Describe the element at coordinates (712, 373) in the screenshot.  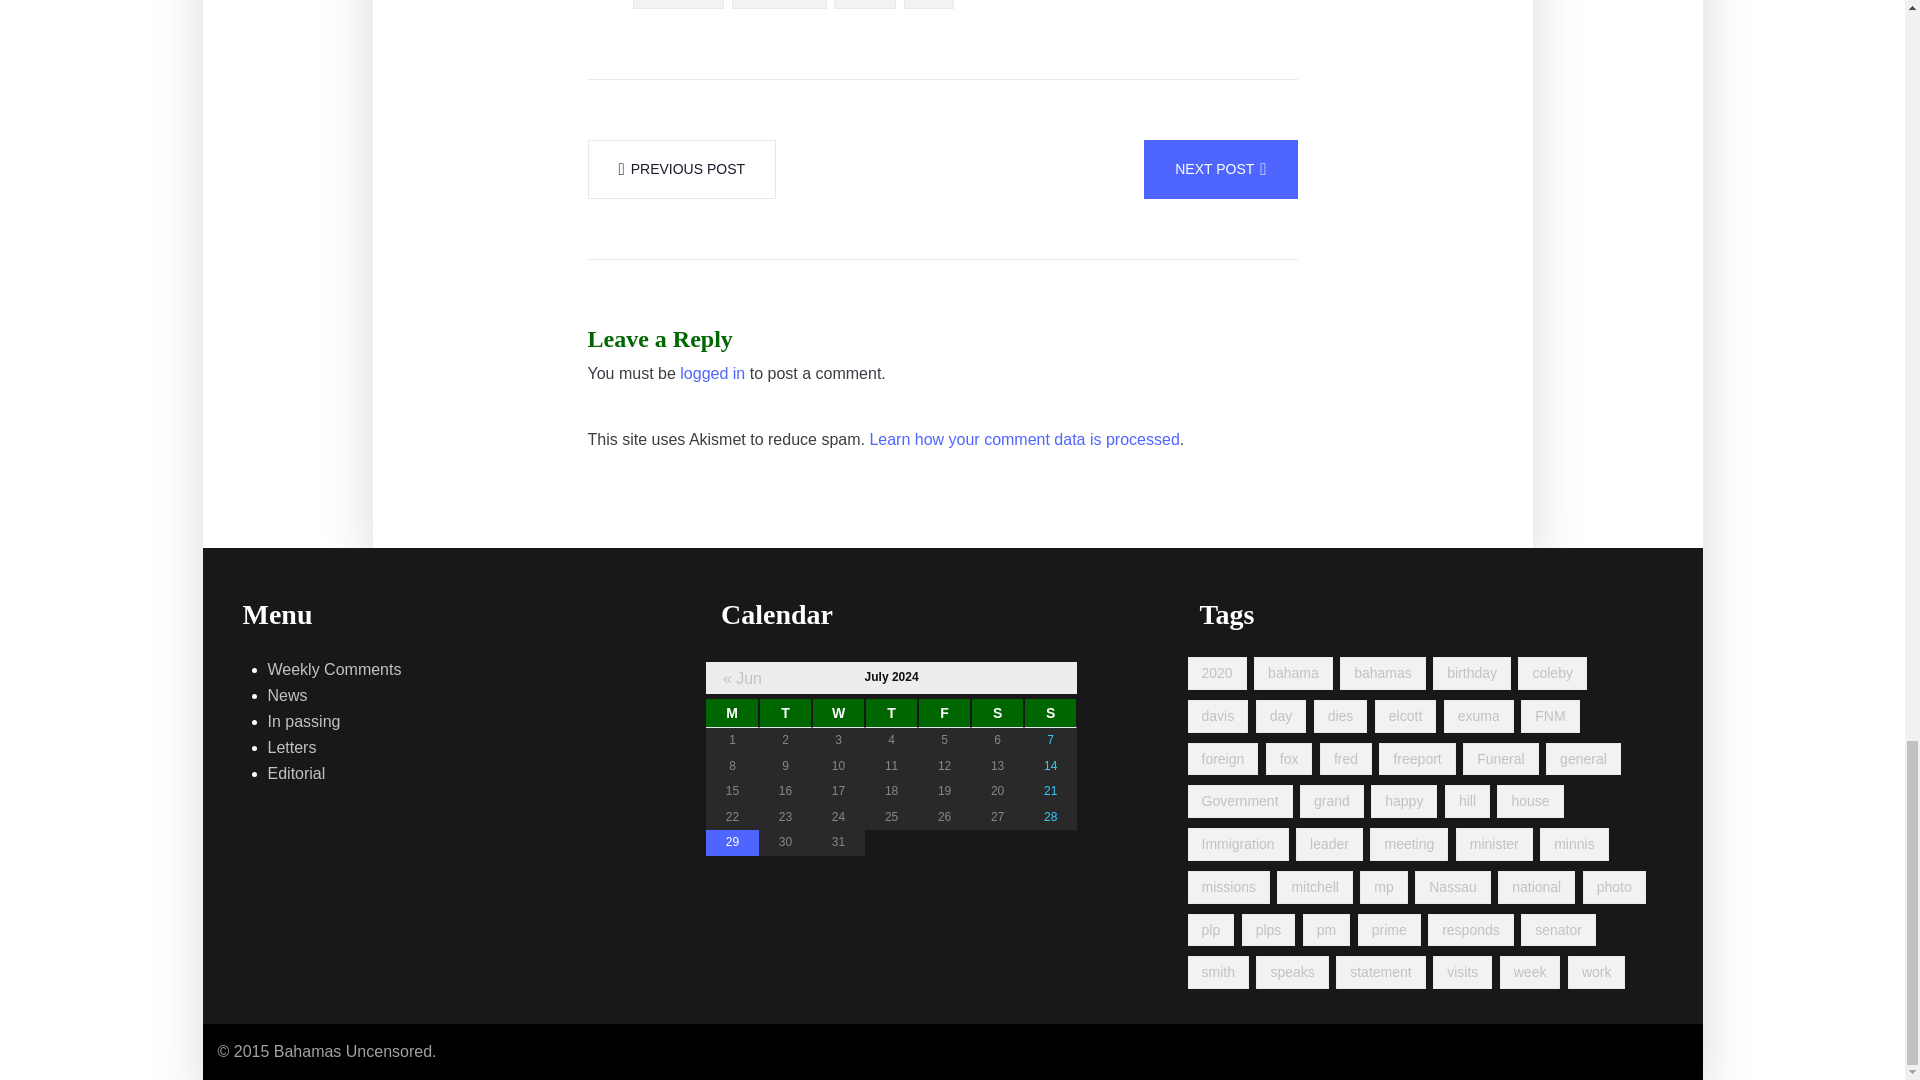
I see `logged in` at that location.